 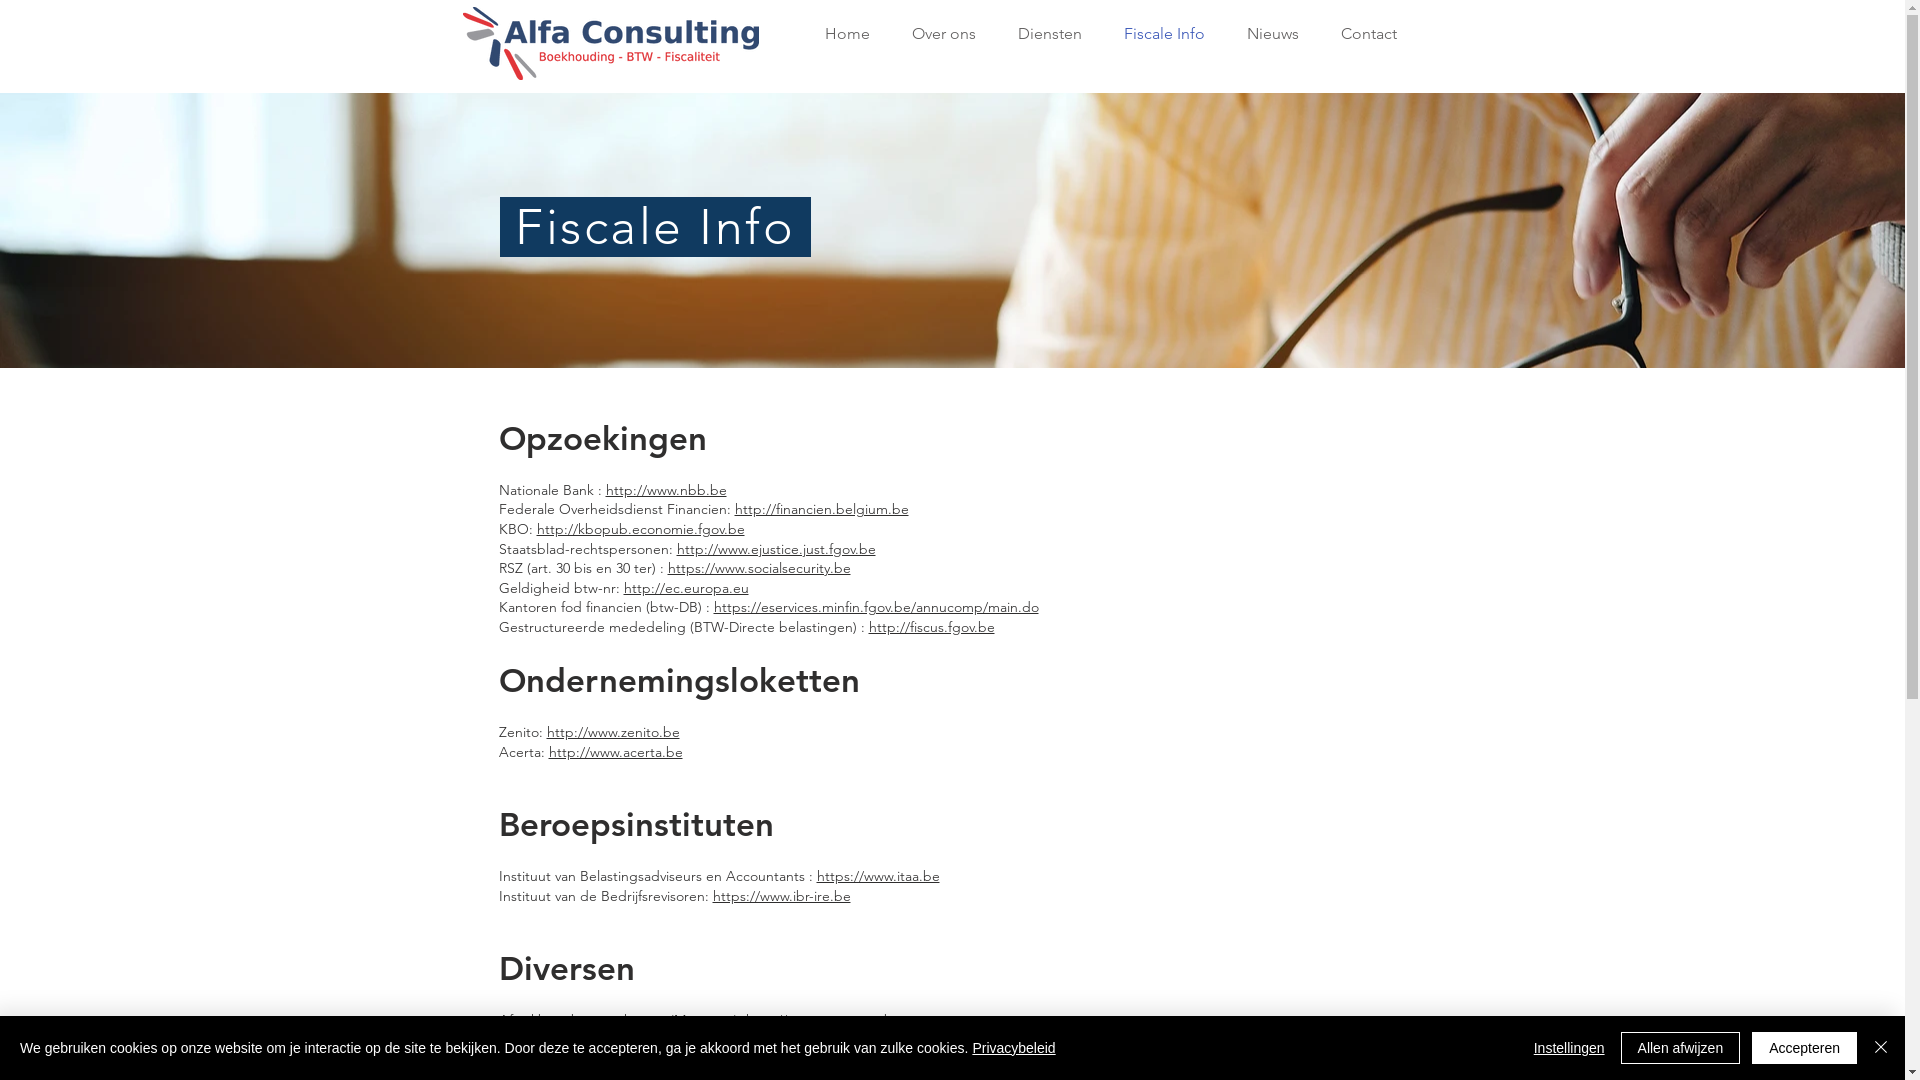 I want to click on https://eservices.minfin.fgov.be/annucomp/main.do, so click(x=876, y=607).